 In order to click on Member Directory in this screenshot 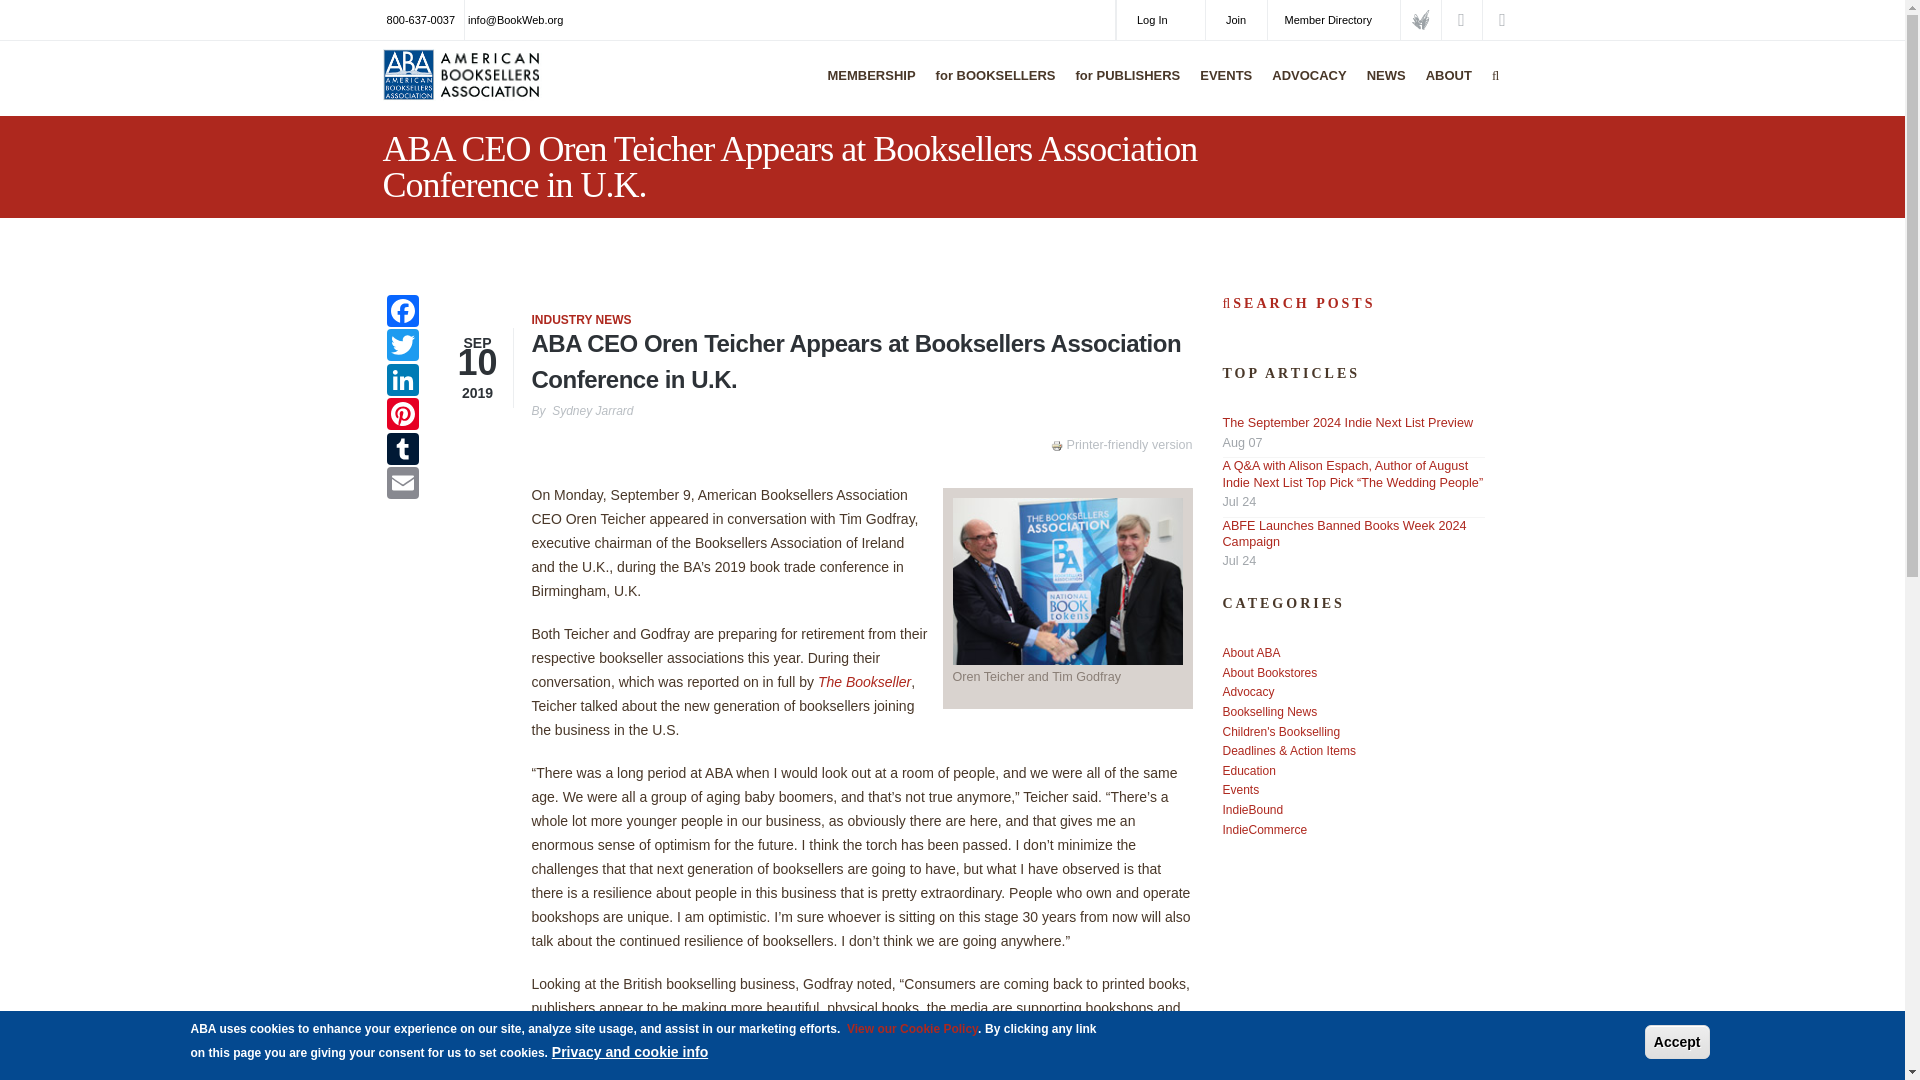, I will do `click(1333, 20)`.